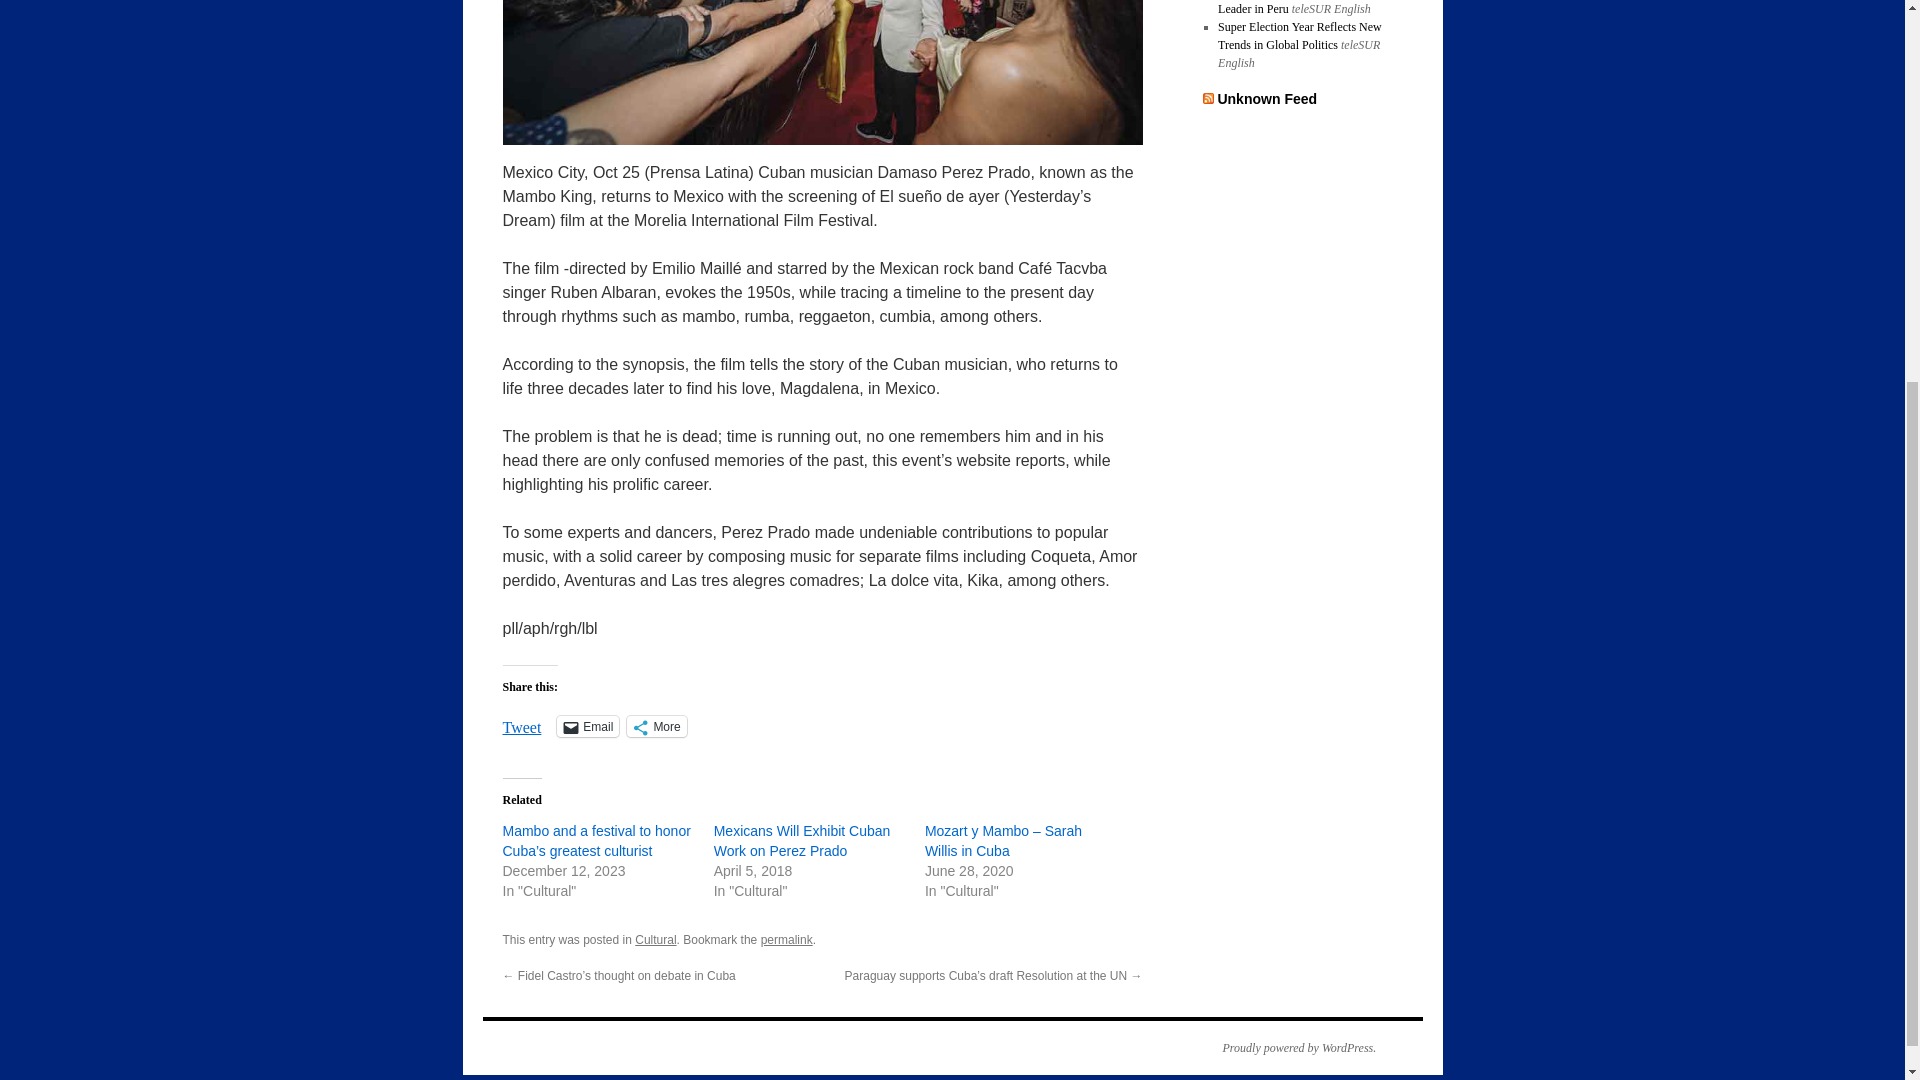 The height and width of the screenshot is (1080, 1920). I want to click on Cultural, so click(655, 940).